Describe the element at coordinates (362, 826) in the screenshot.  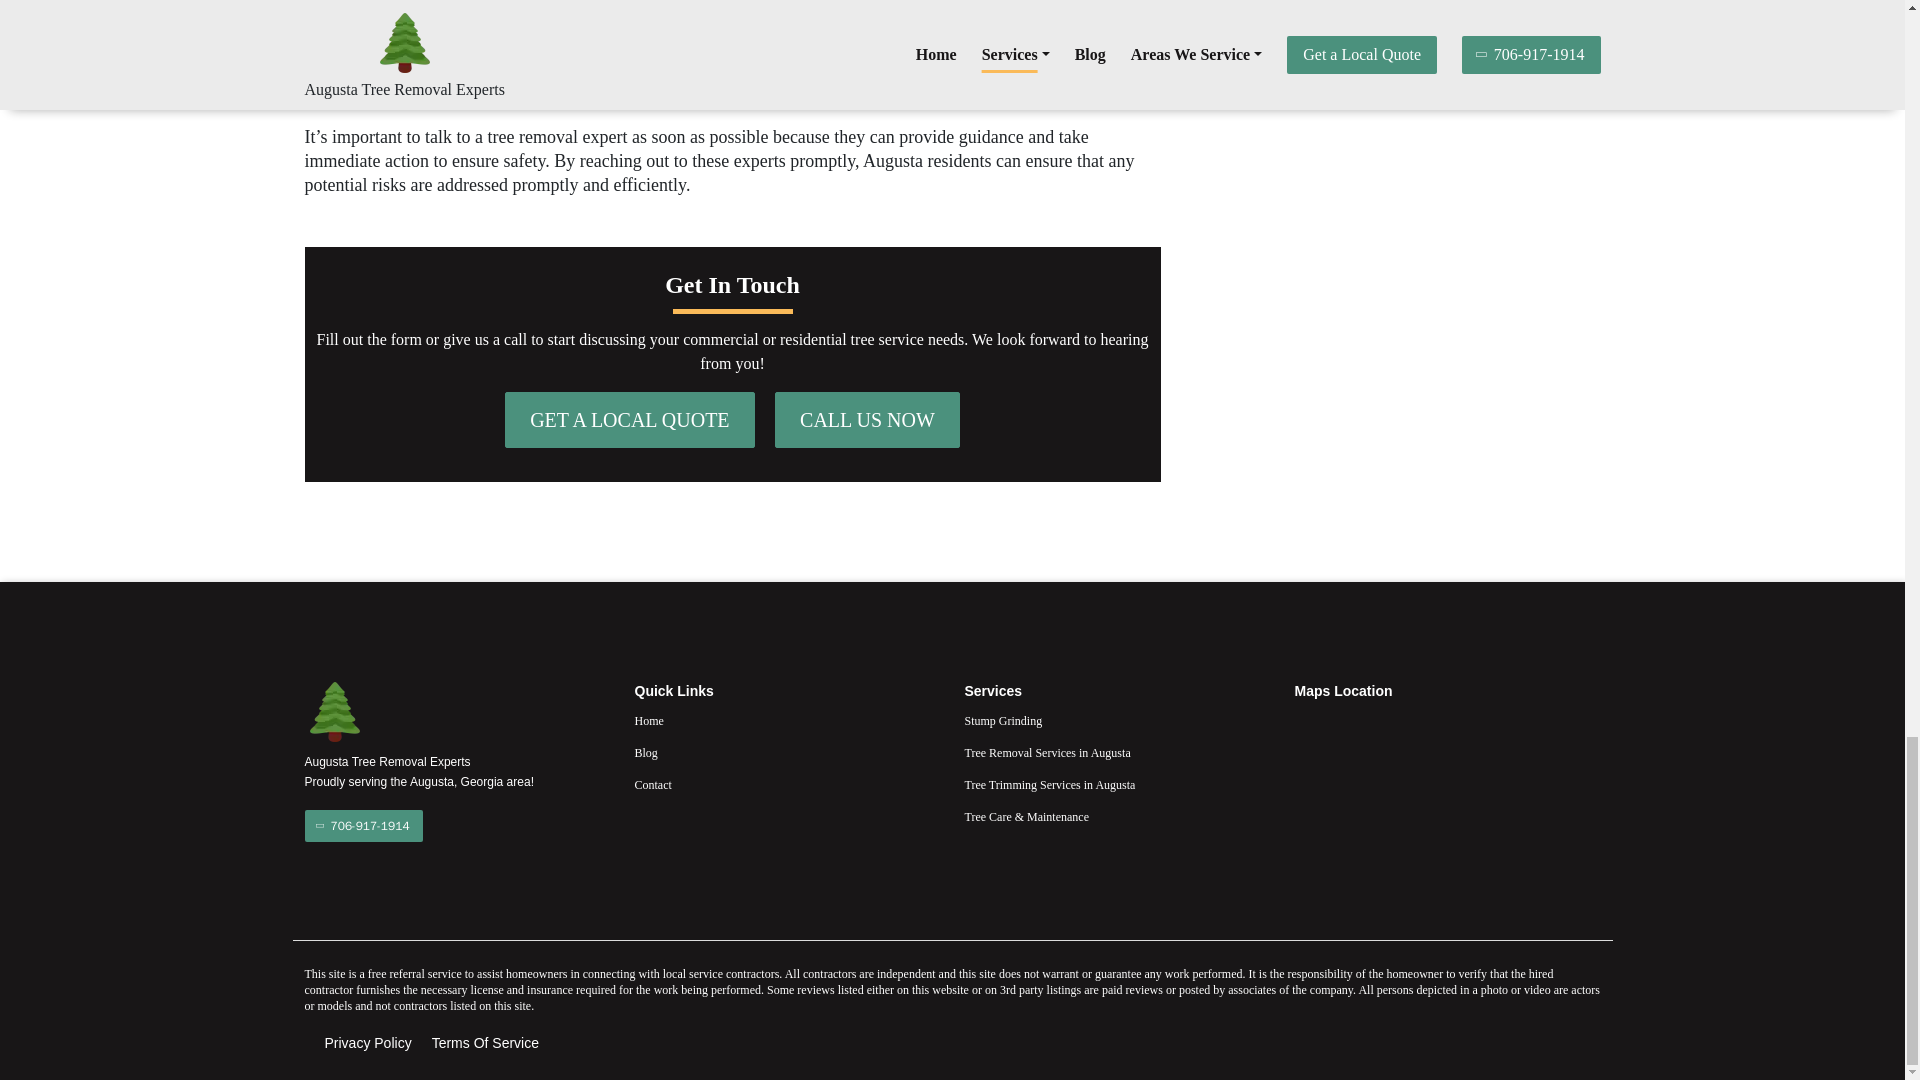
I see `706-917-1914` at that location.